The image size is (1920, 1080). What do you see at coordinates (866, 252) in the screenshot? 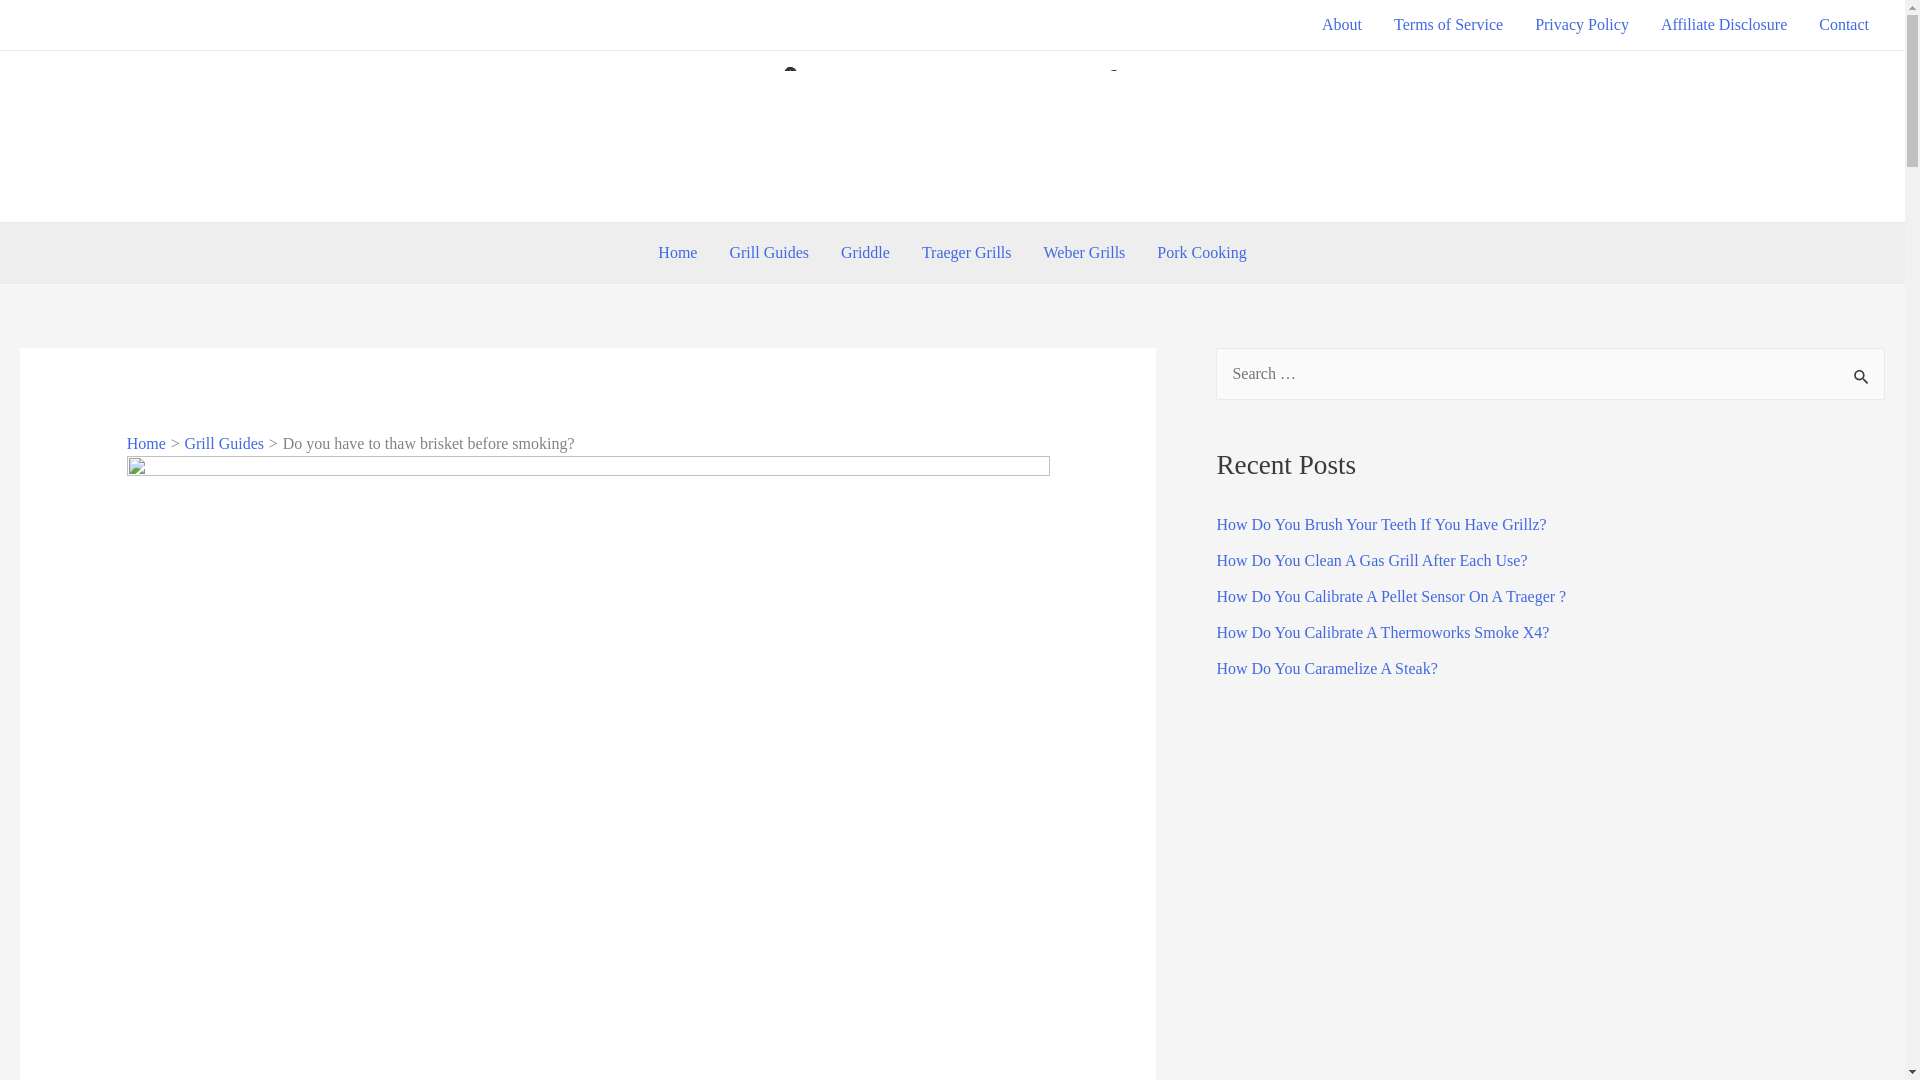
I see `Griddle` at bounding box center [866, 252].